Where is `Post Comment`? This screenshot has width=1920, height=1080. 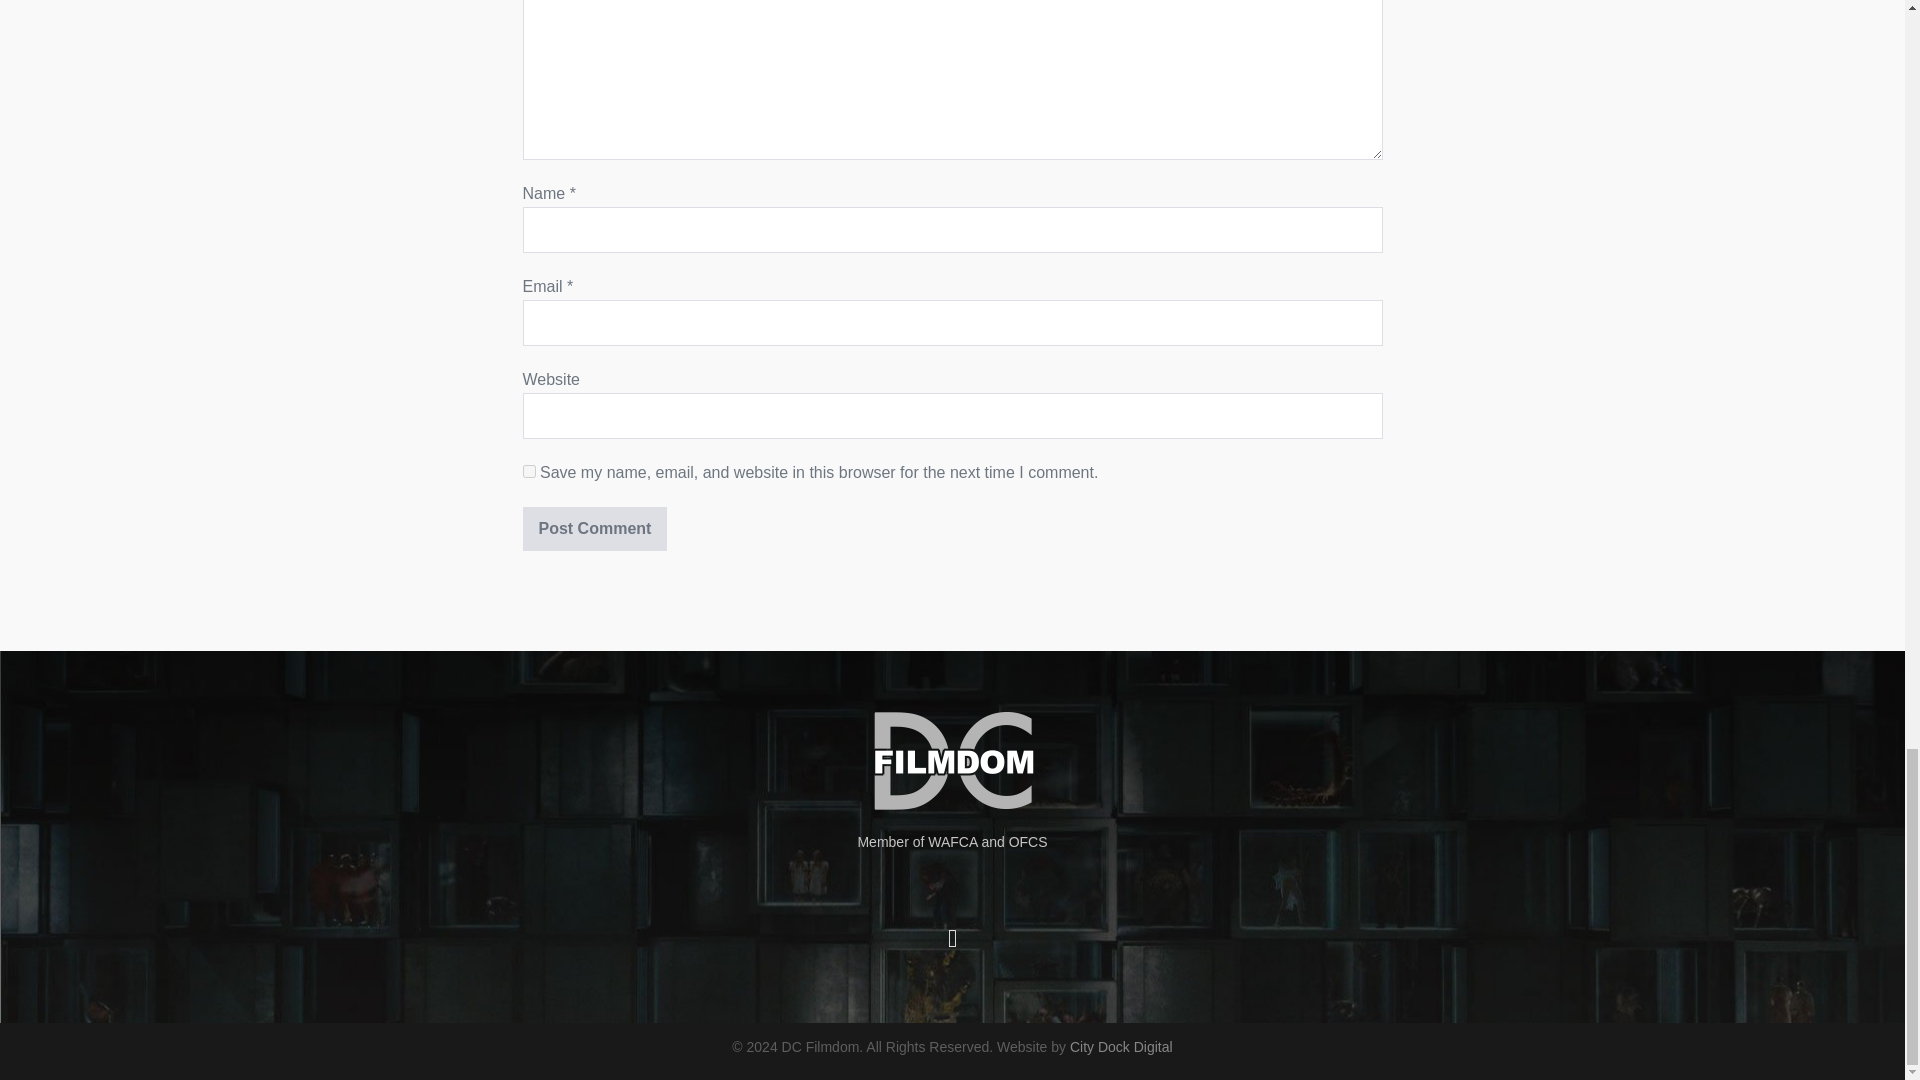
Post Comment is located at coordinates (594, 528).